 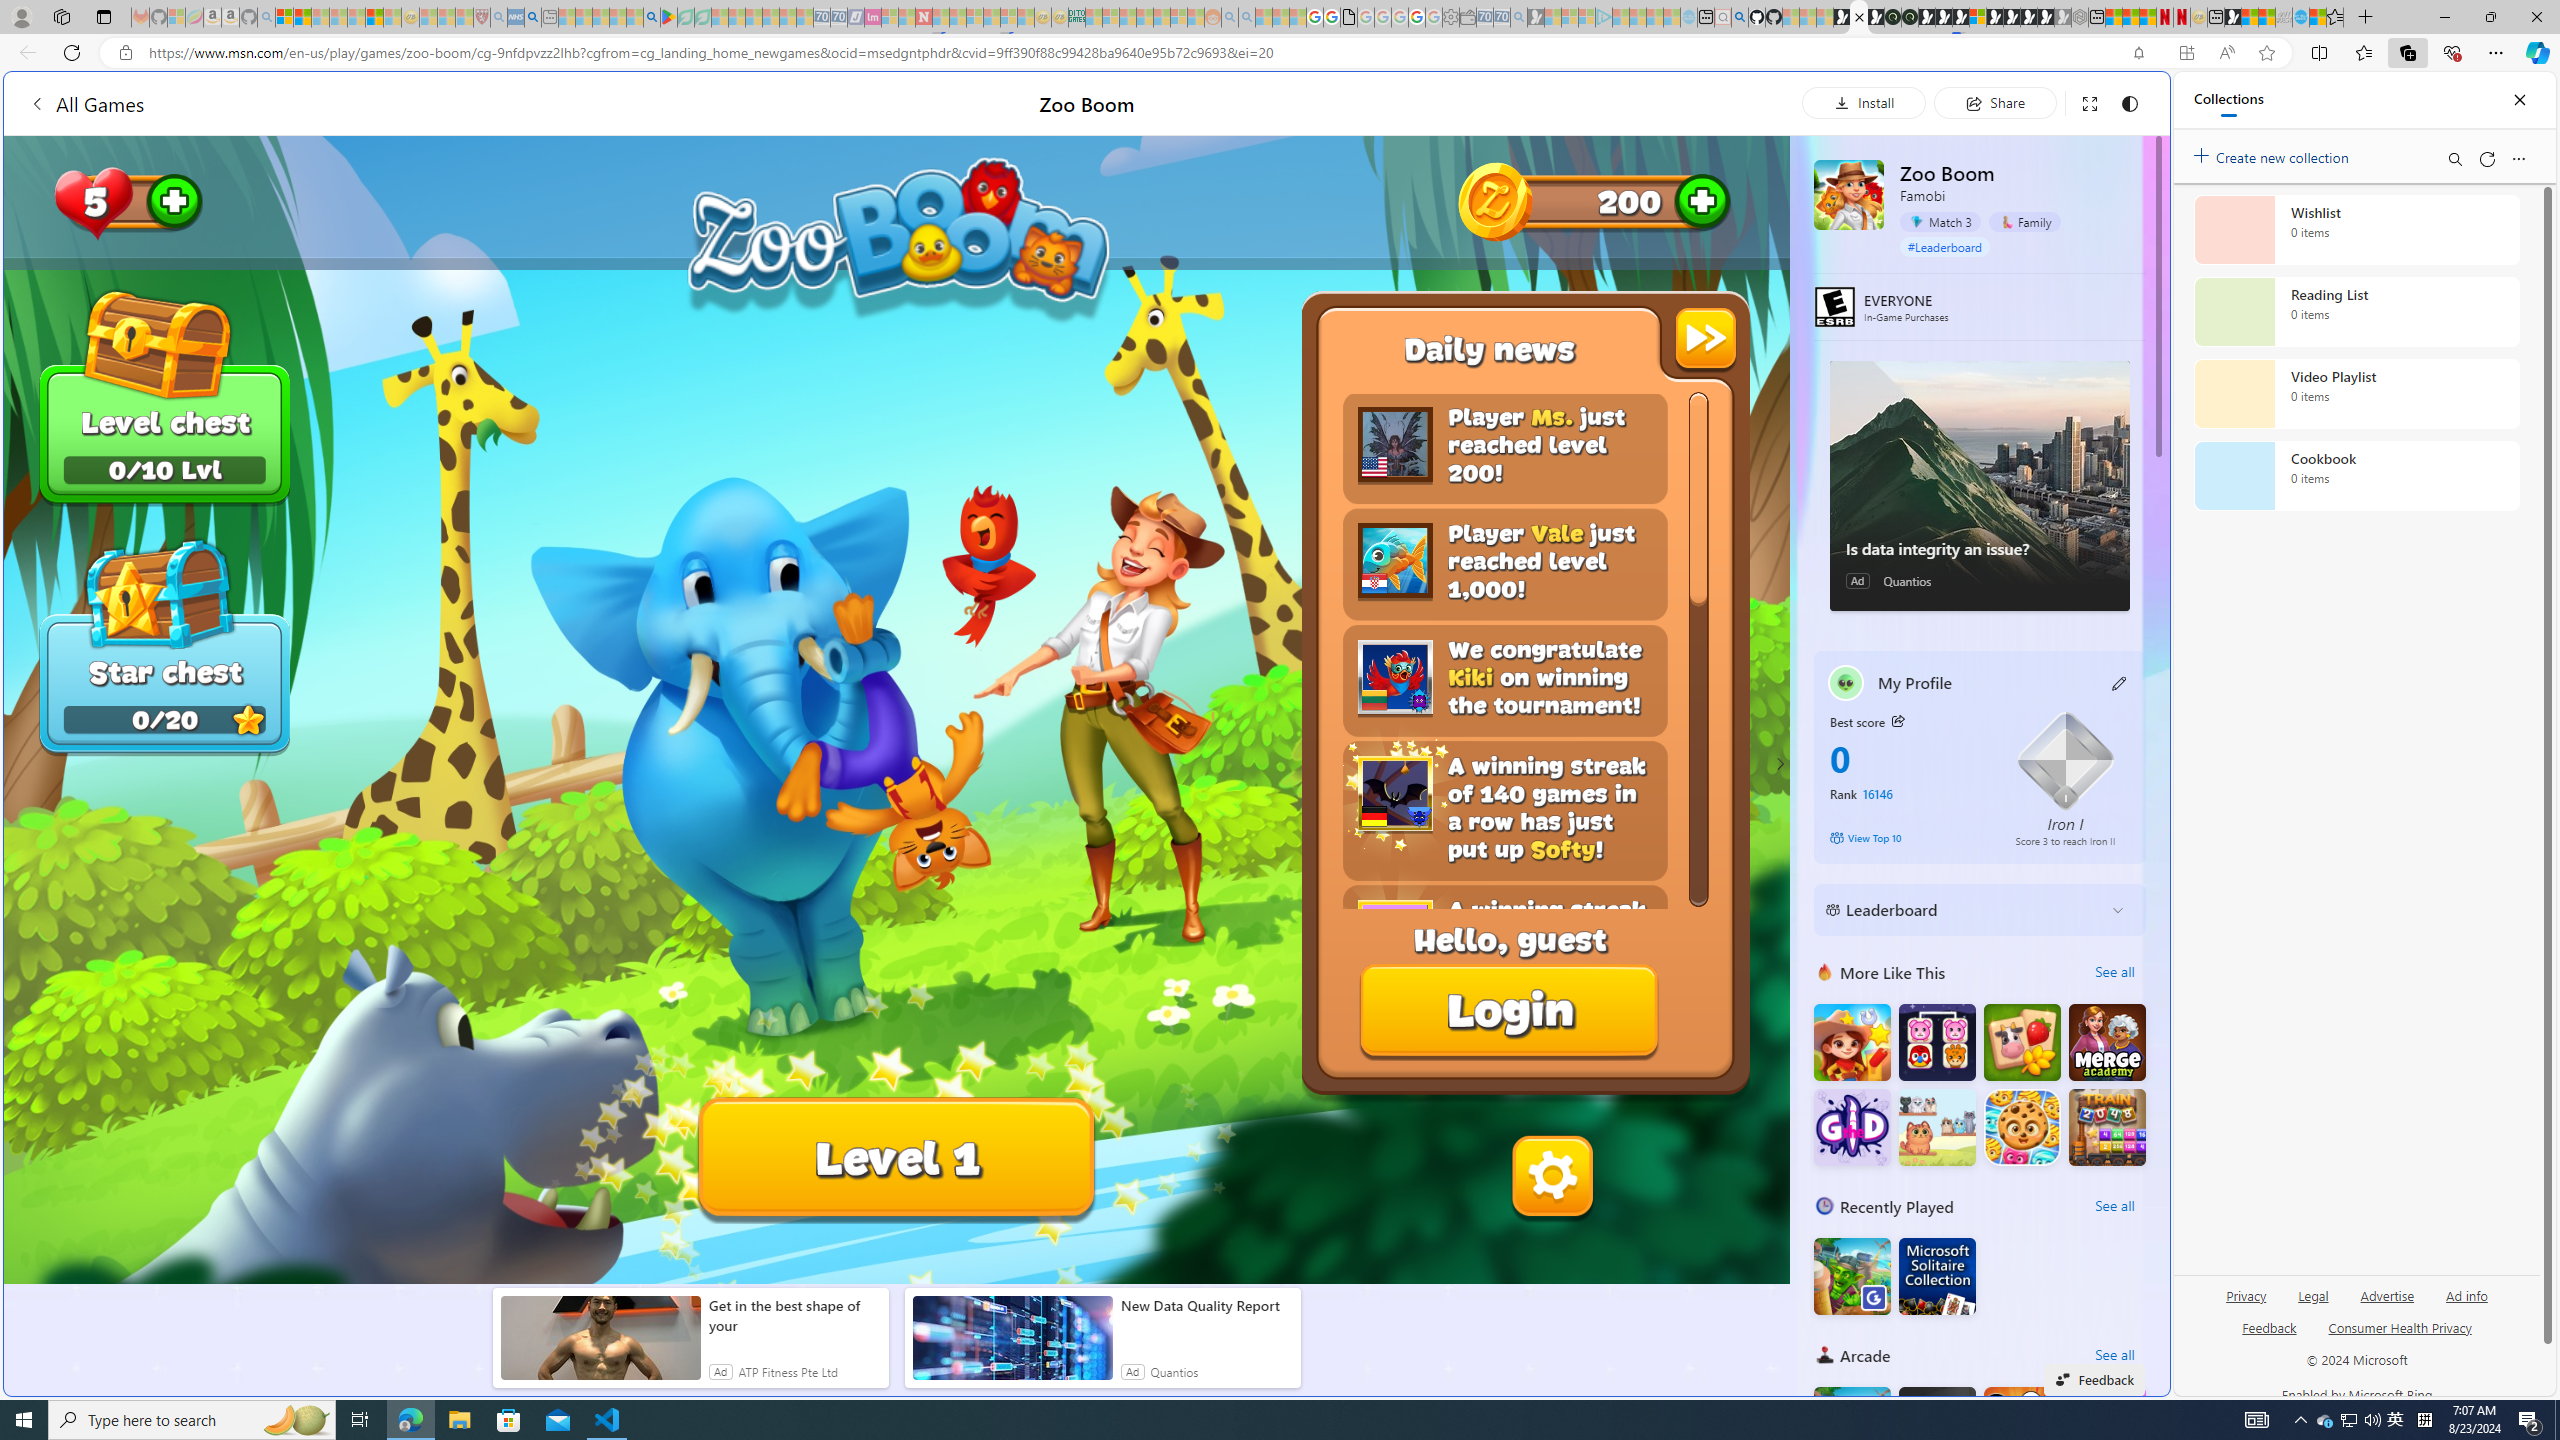 What do you see at coordinates (2400, 1326) in the screenshot?
I see `Consumer Health Privacy` at bounding box center [2400, 1326].